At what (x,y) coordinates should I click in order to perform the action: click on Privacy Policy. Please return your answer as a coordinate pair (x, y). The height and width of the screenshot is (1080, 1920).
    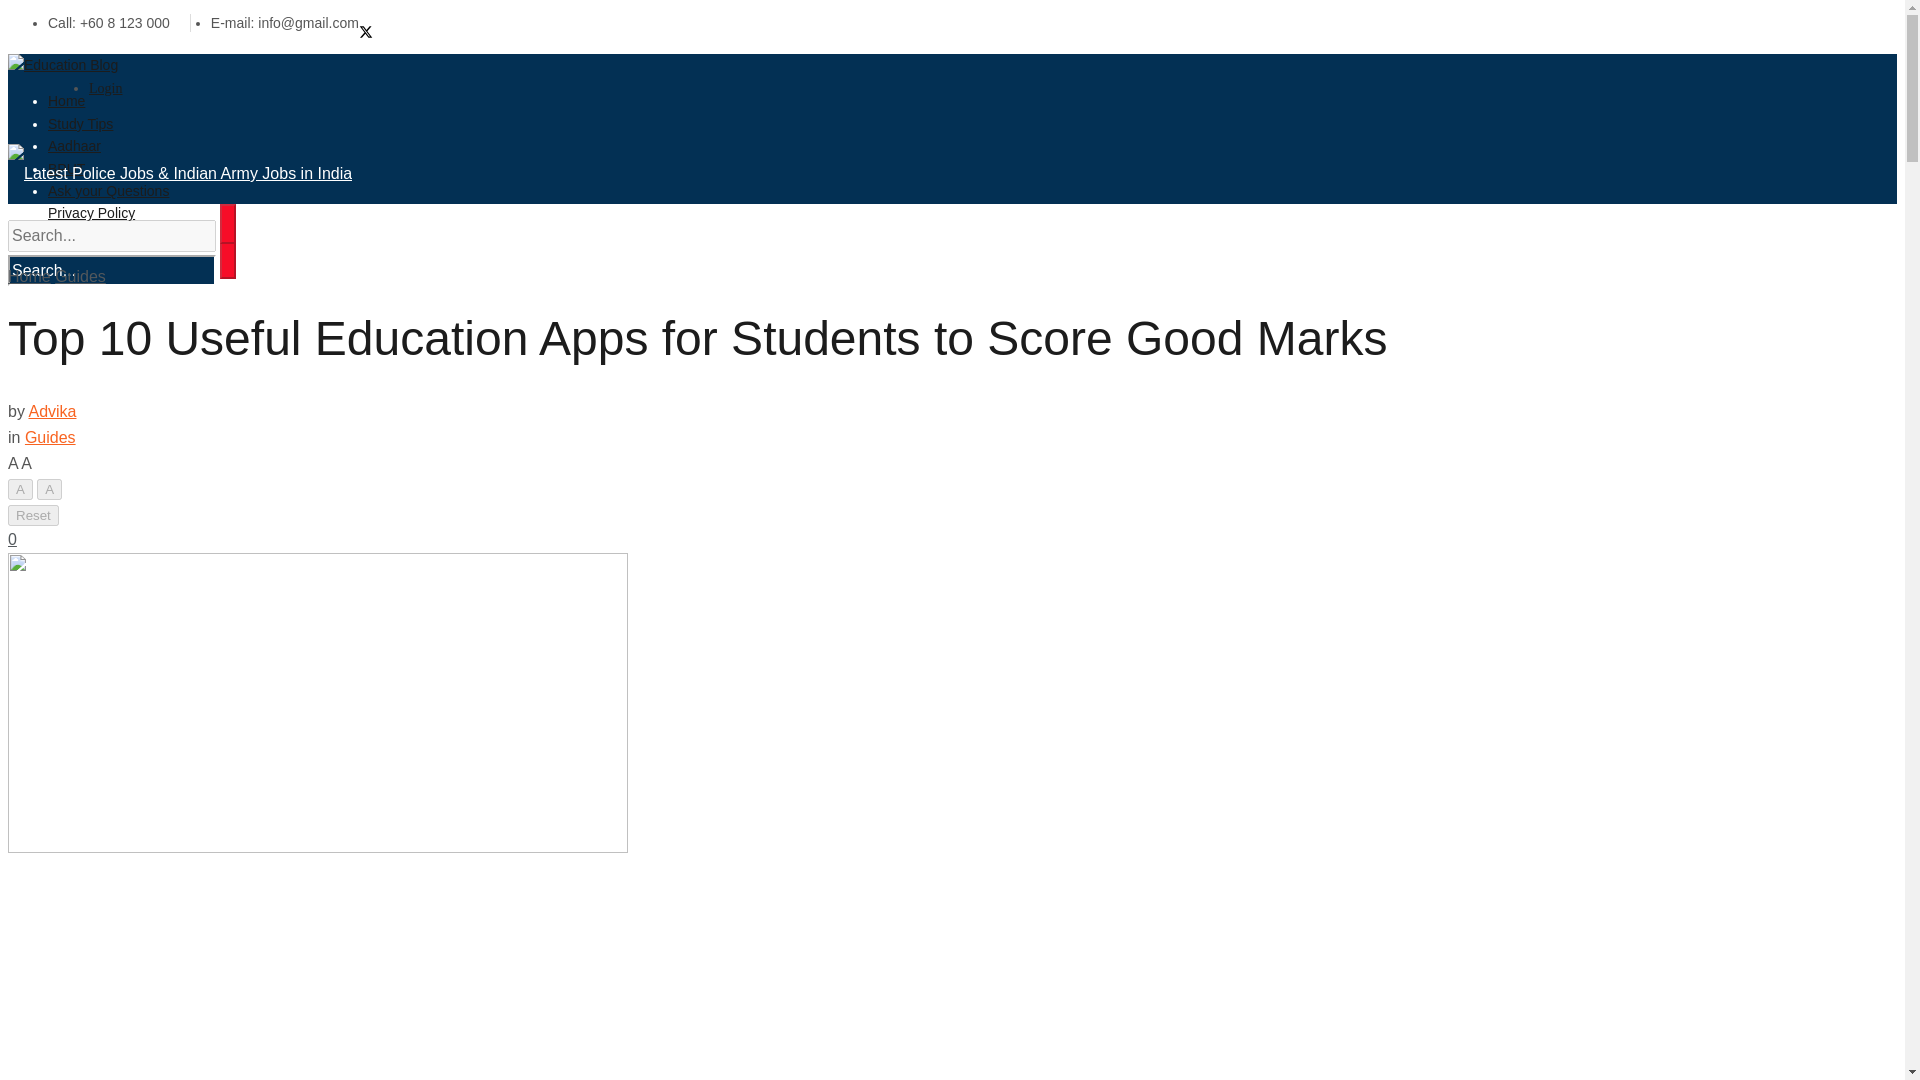
    Looking at the image, I should click on (91, 212).